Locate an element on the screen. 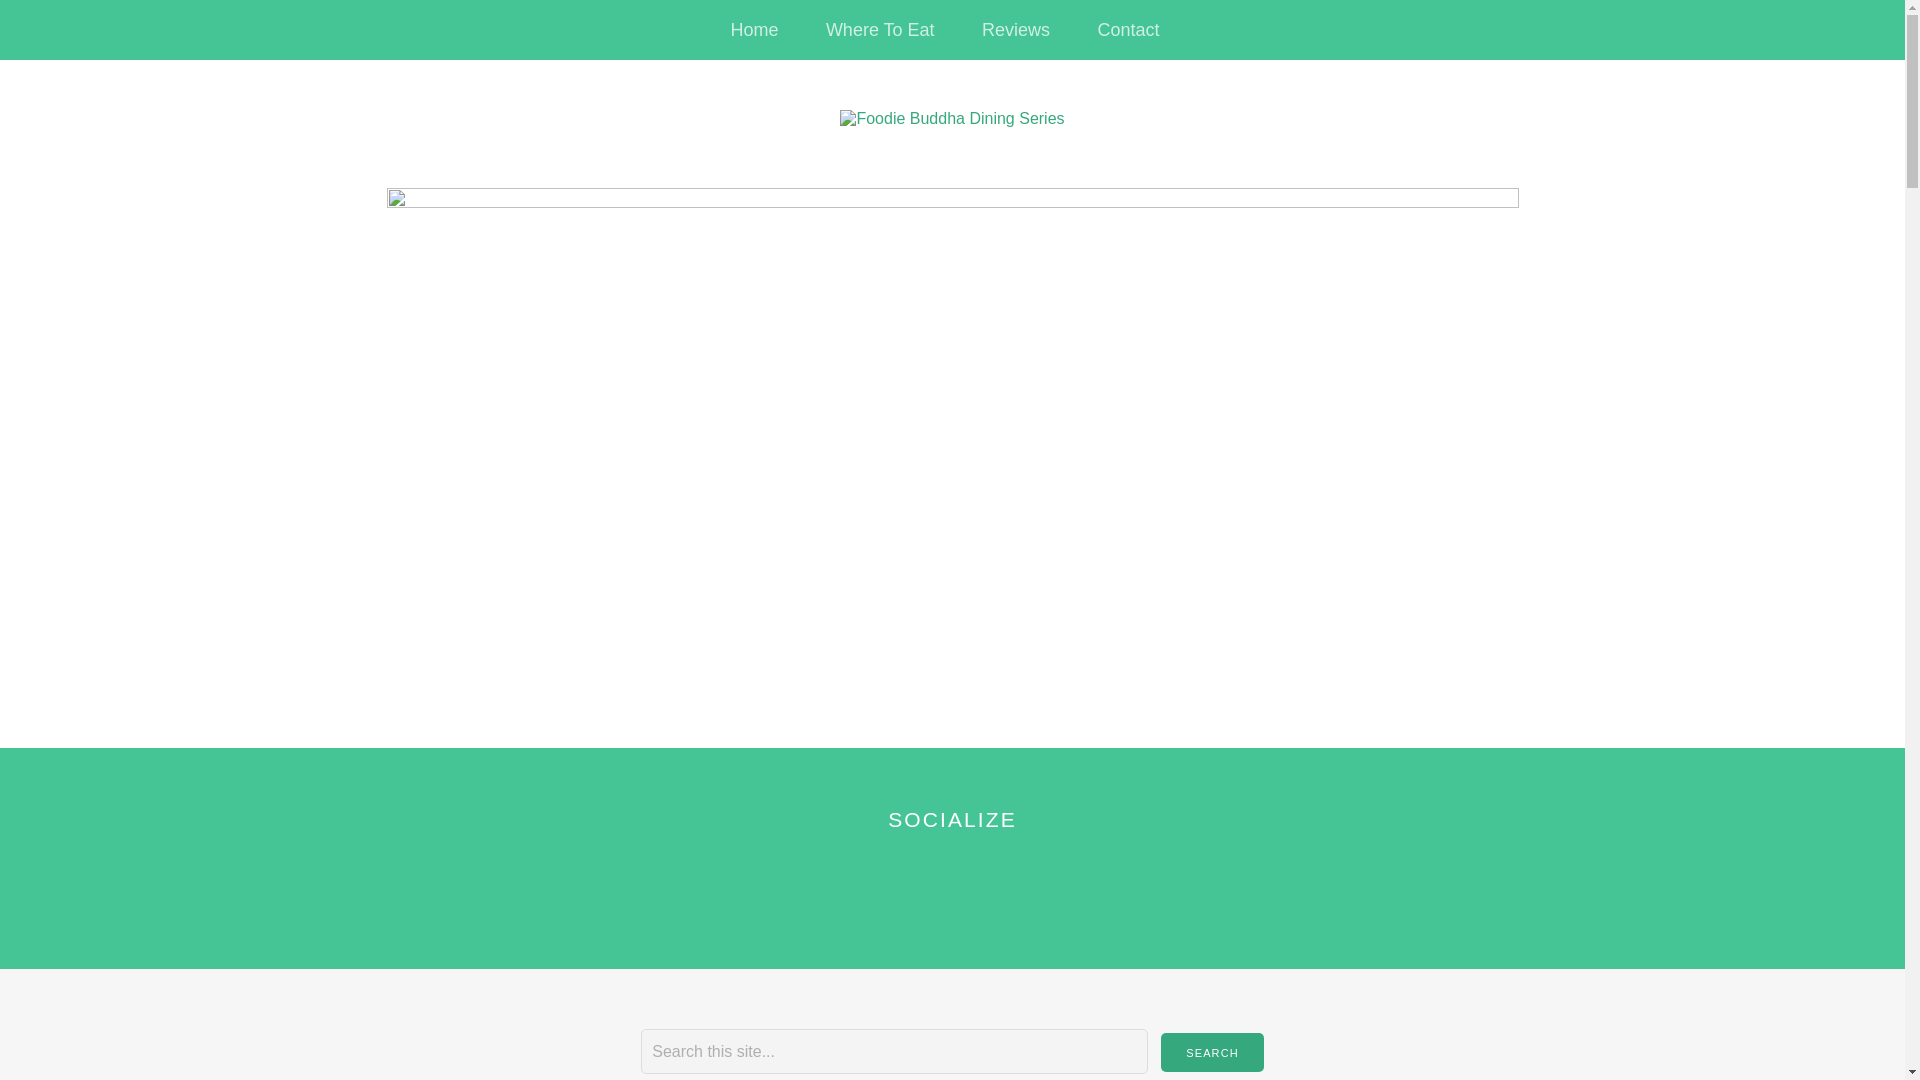  Instagram is located at coordinates (999, 882).